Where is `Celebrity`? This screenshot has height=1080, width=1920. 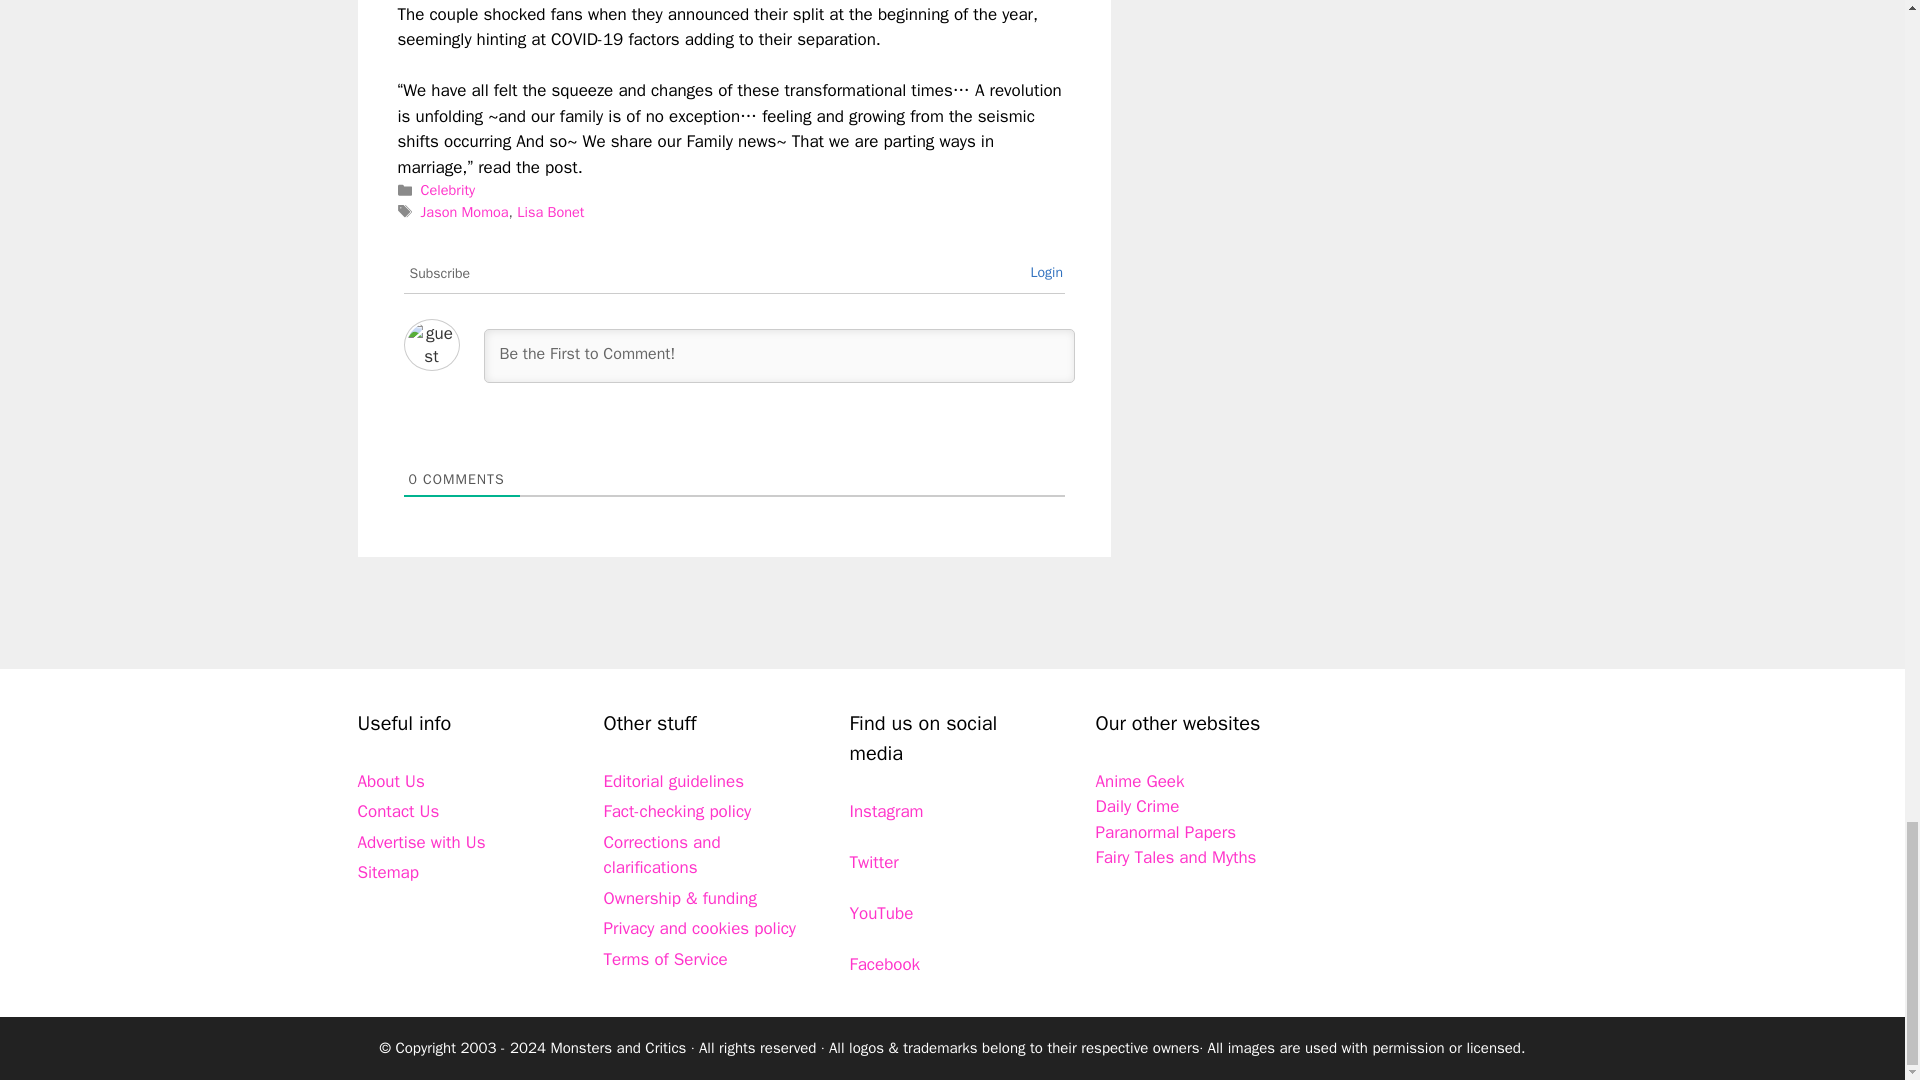
Celebrity is located at coordinates (447, 190).